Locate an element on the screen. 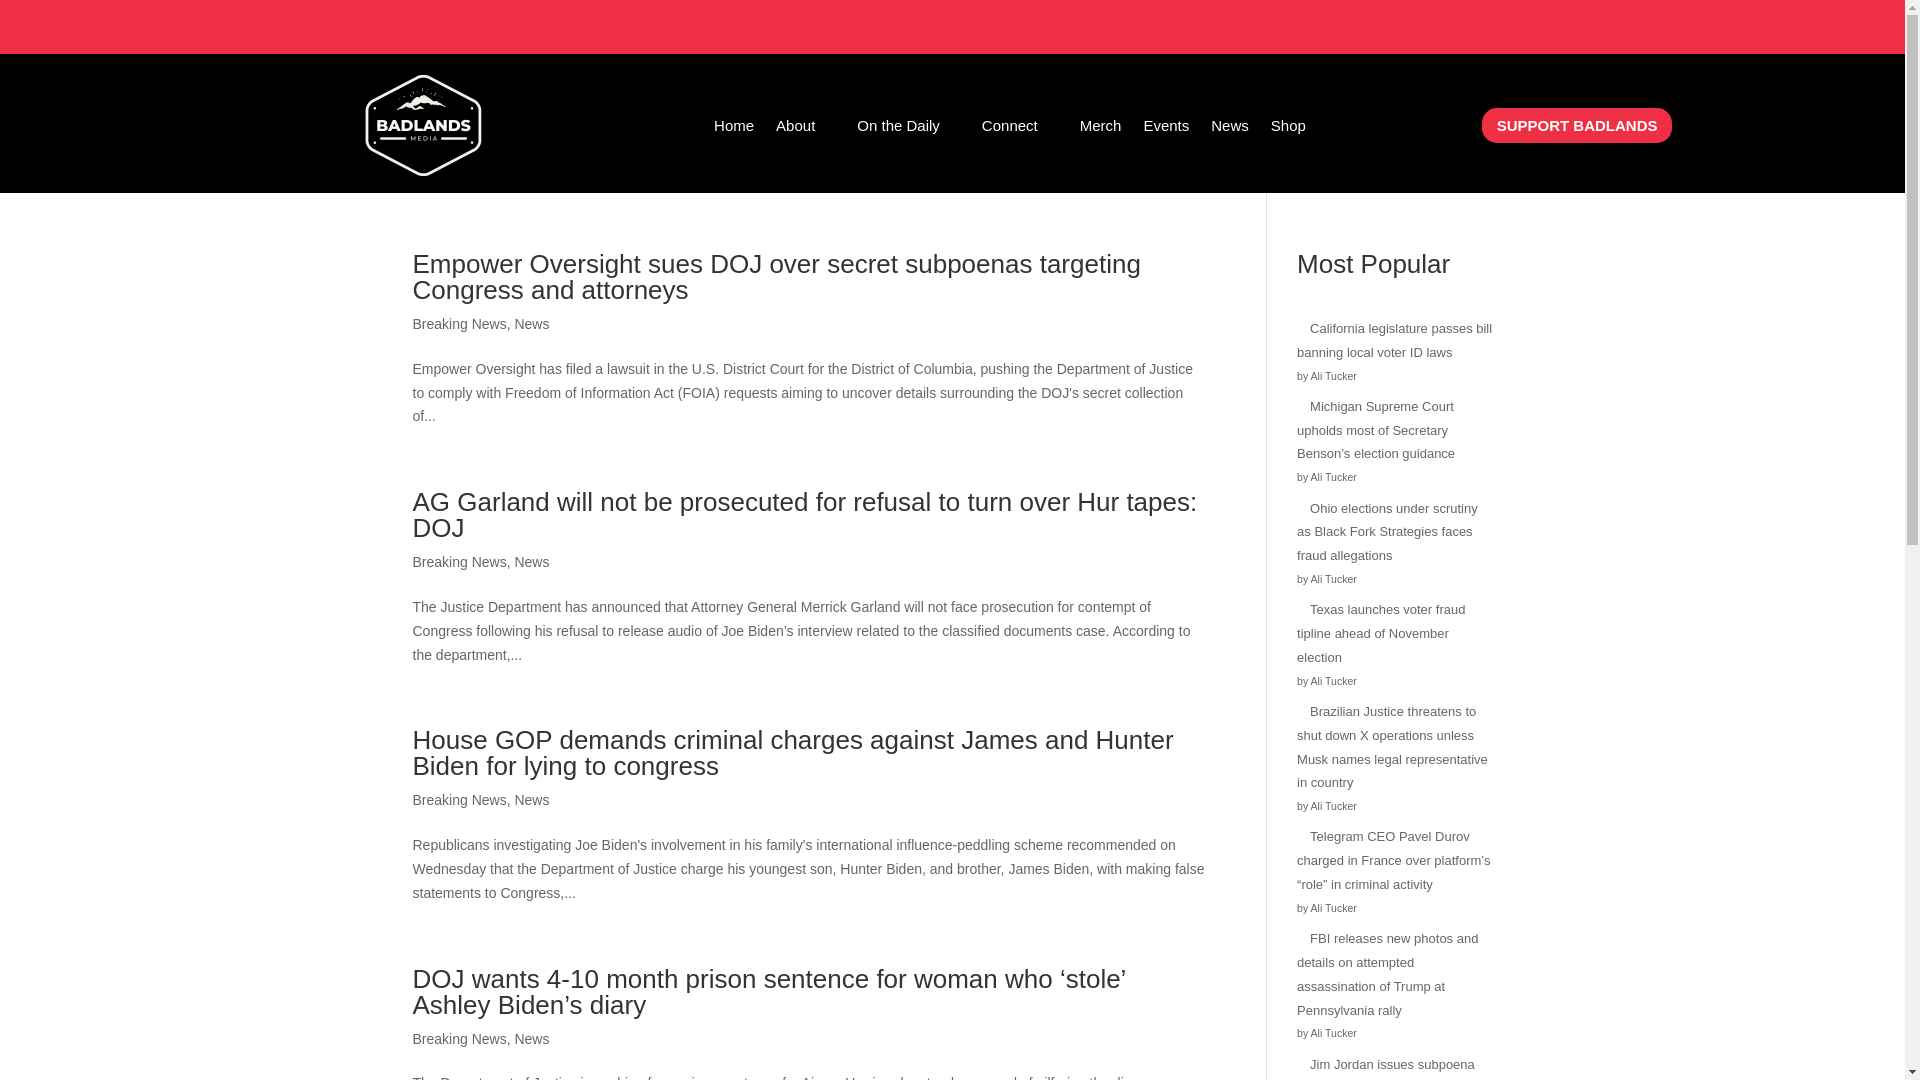  About is located at coordinates (805, 128).